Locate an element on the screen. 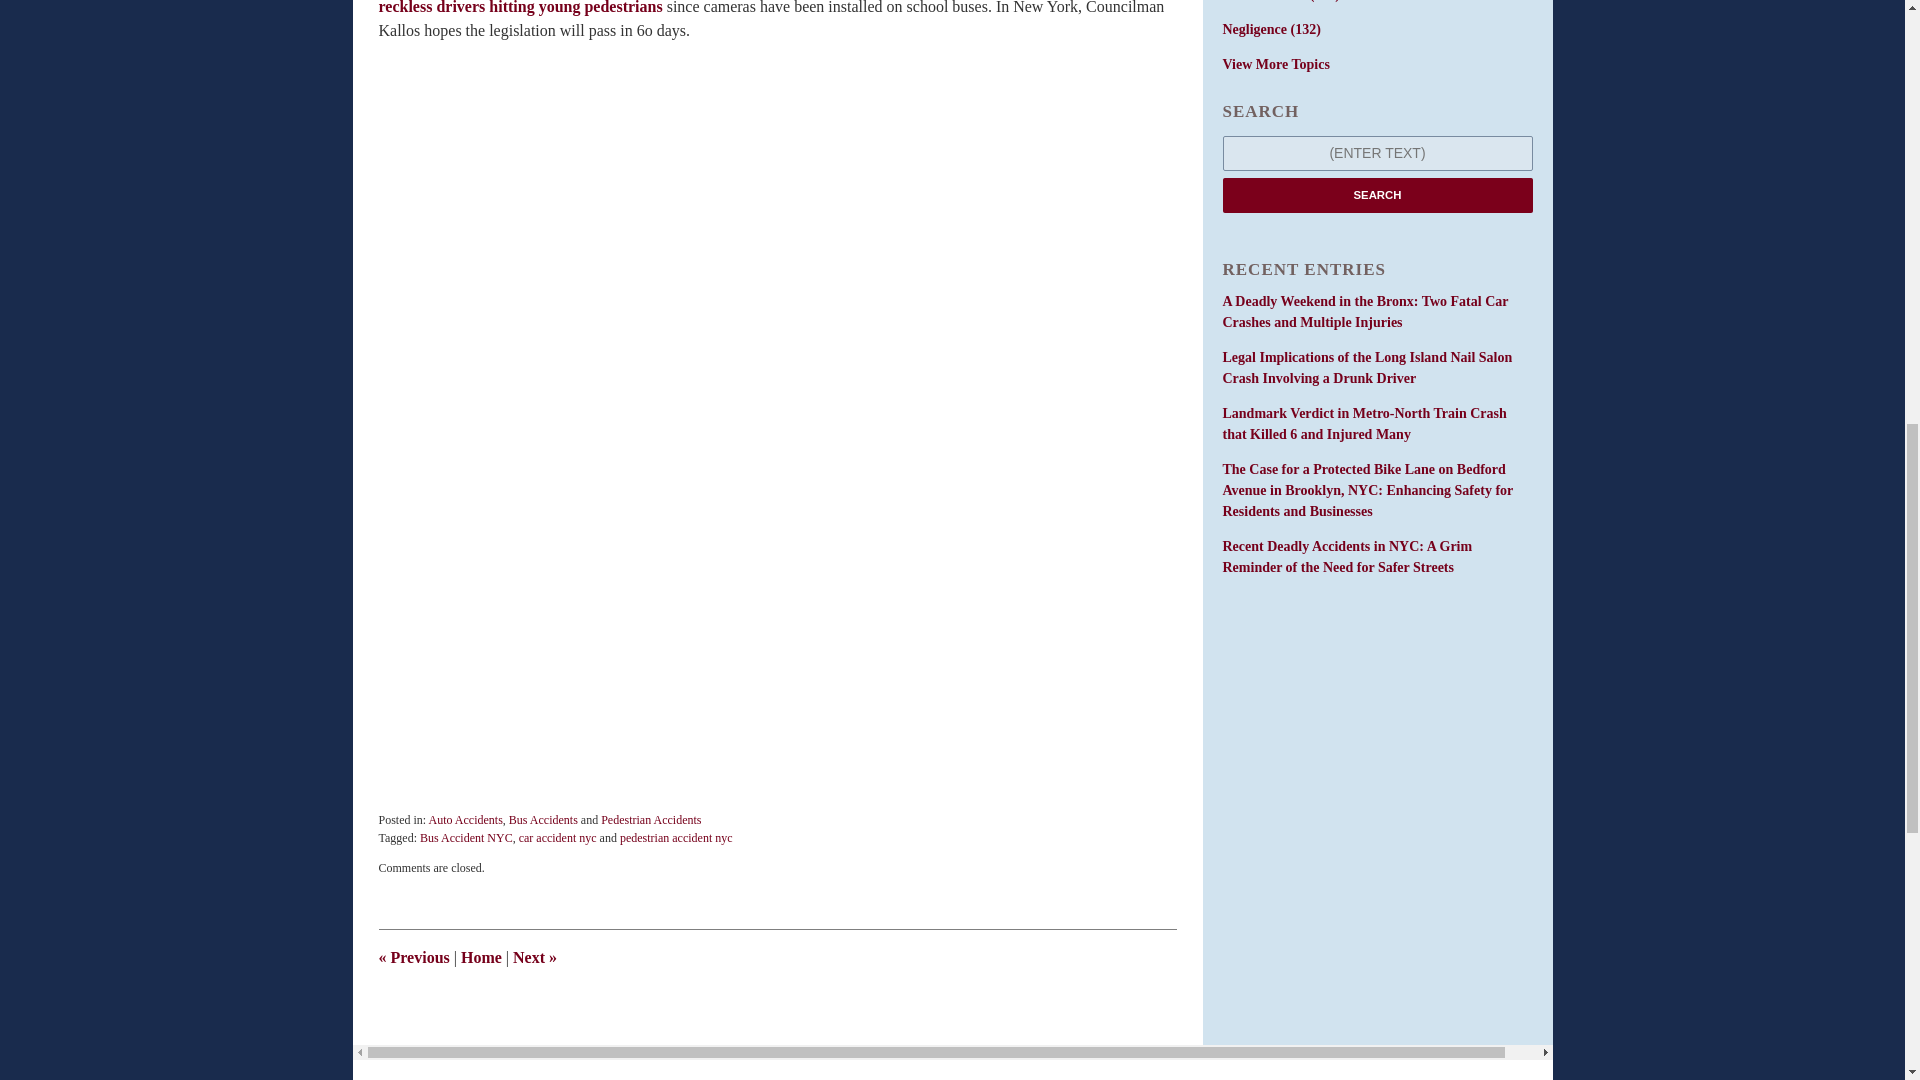  reckless drivers hitting young pedestrians is located at coordinates (520, 8).